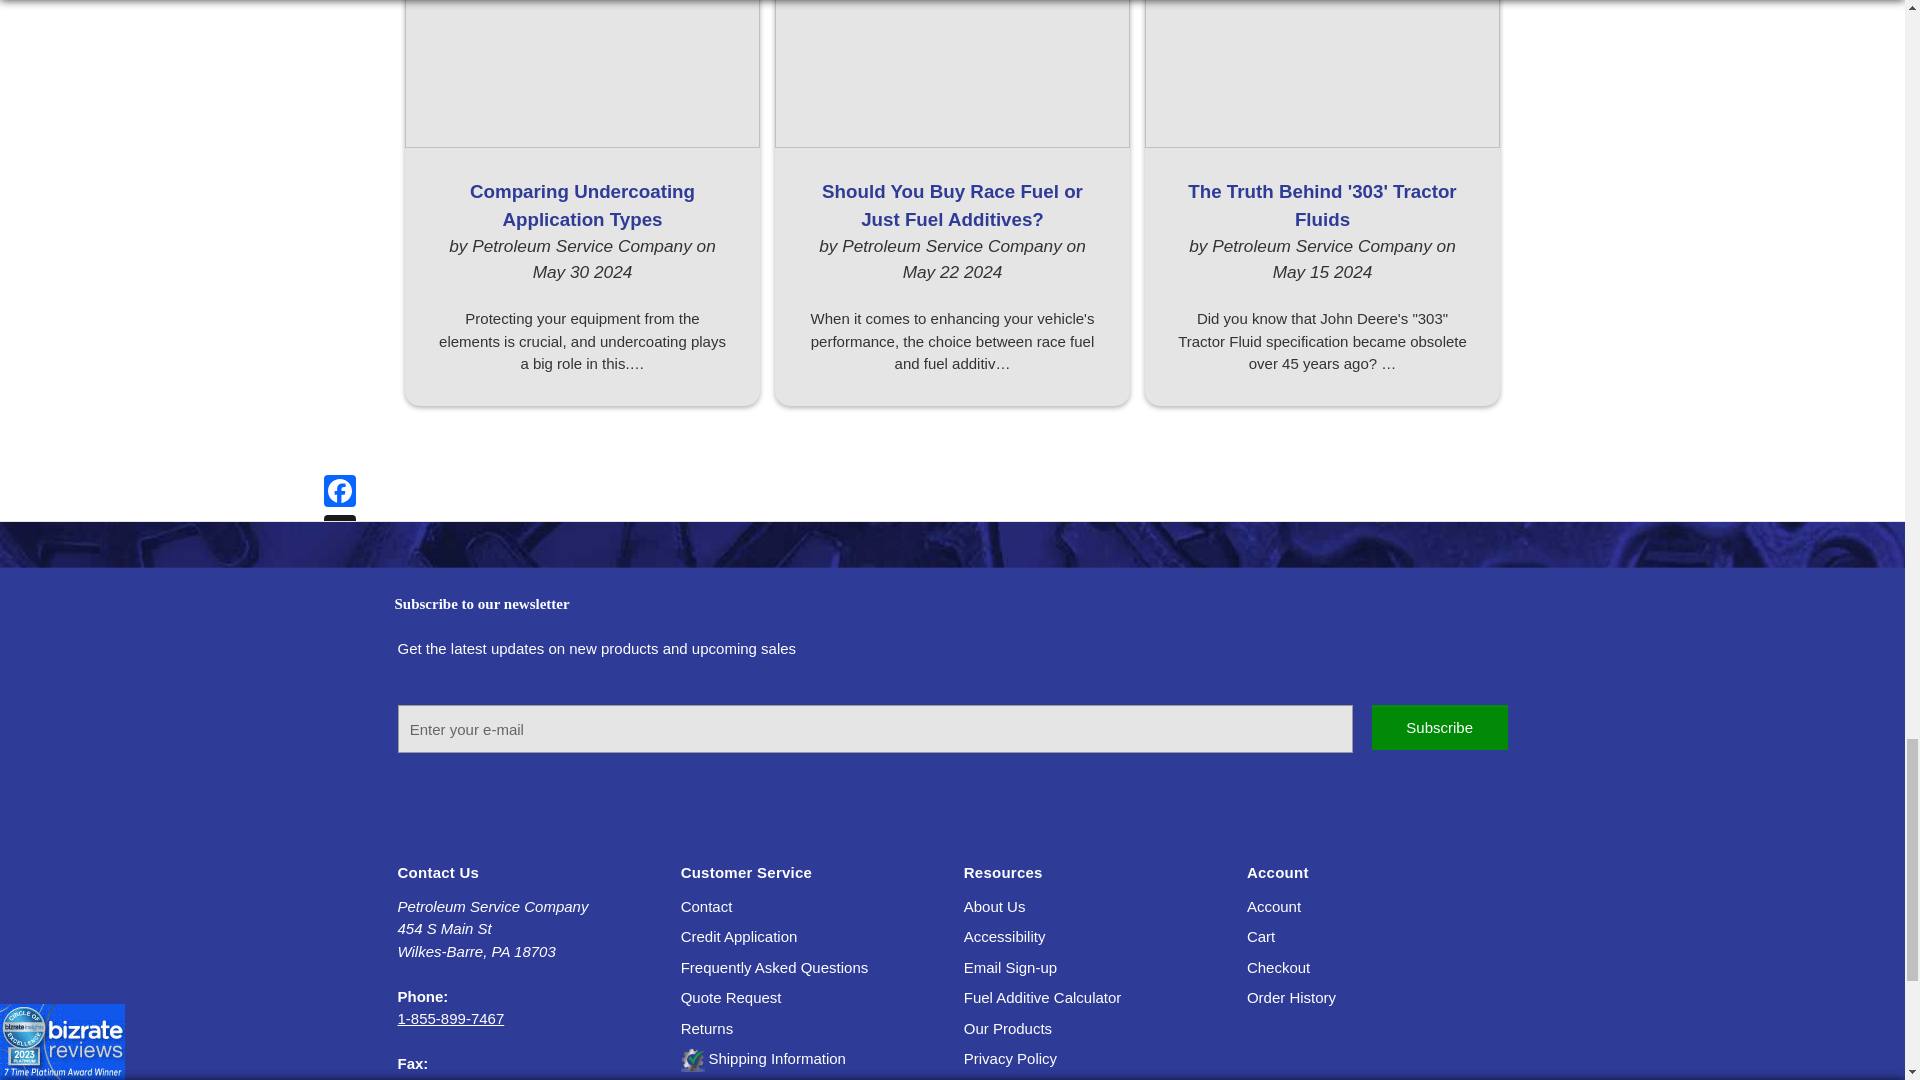  What do you see at coordinates (707, 1028) in the screenshot?
I see `returns` at bounding box center [707, 1028].